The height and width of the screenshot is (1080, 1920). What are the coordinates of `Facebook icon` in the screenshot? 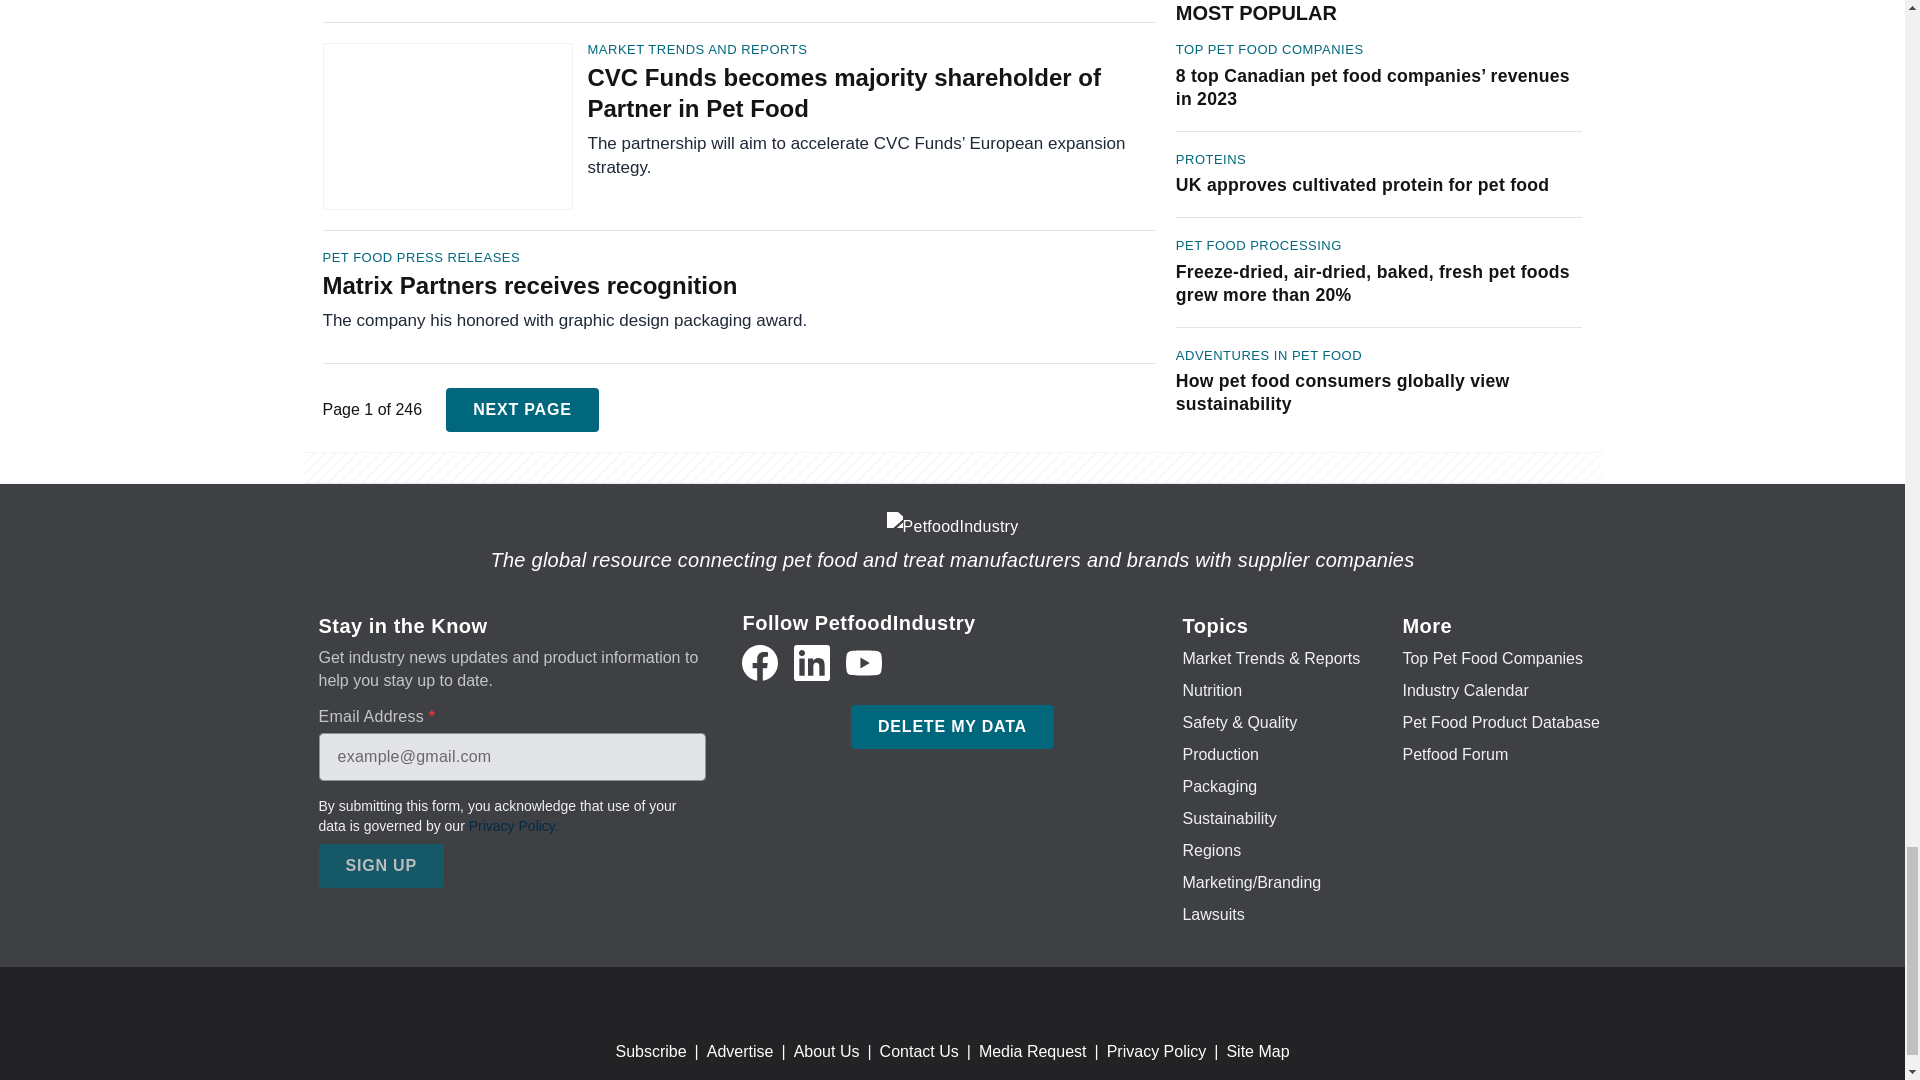 It's located at (759, 662).